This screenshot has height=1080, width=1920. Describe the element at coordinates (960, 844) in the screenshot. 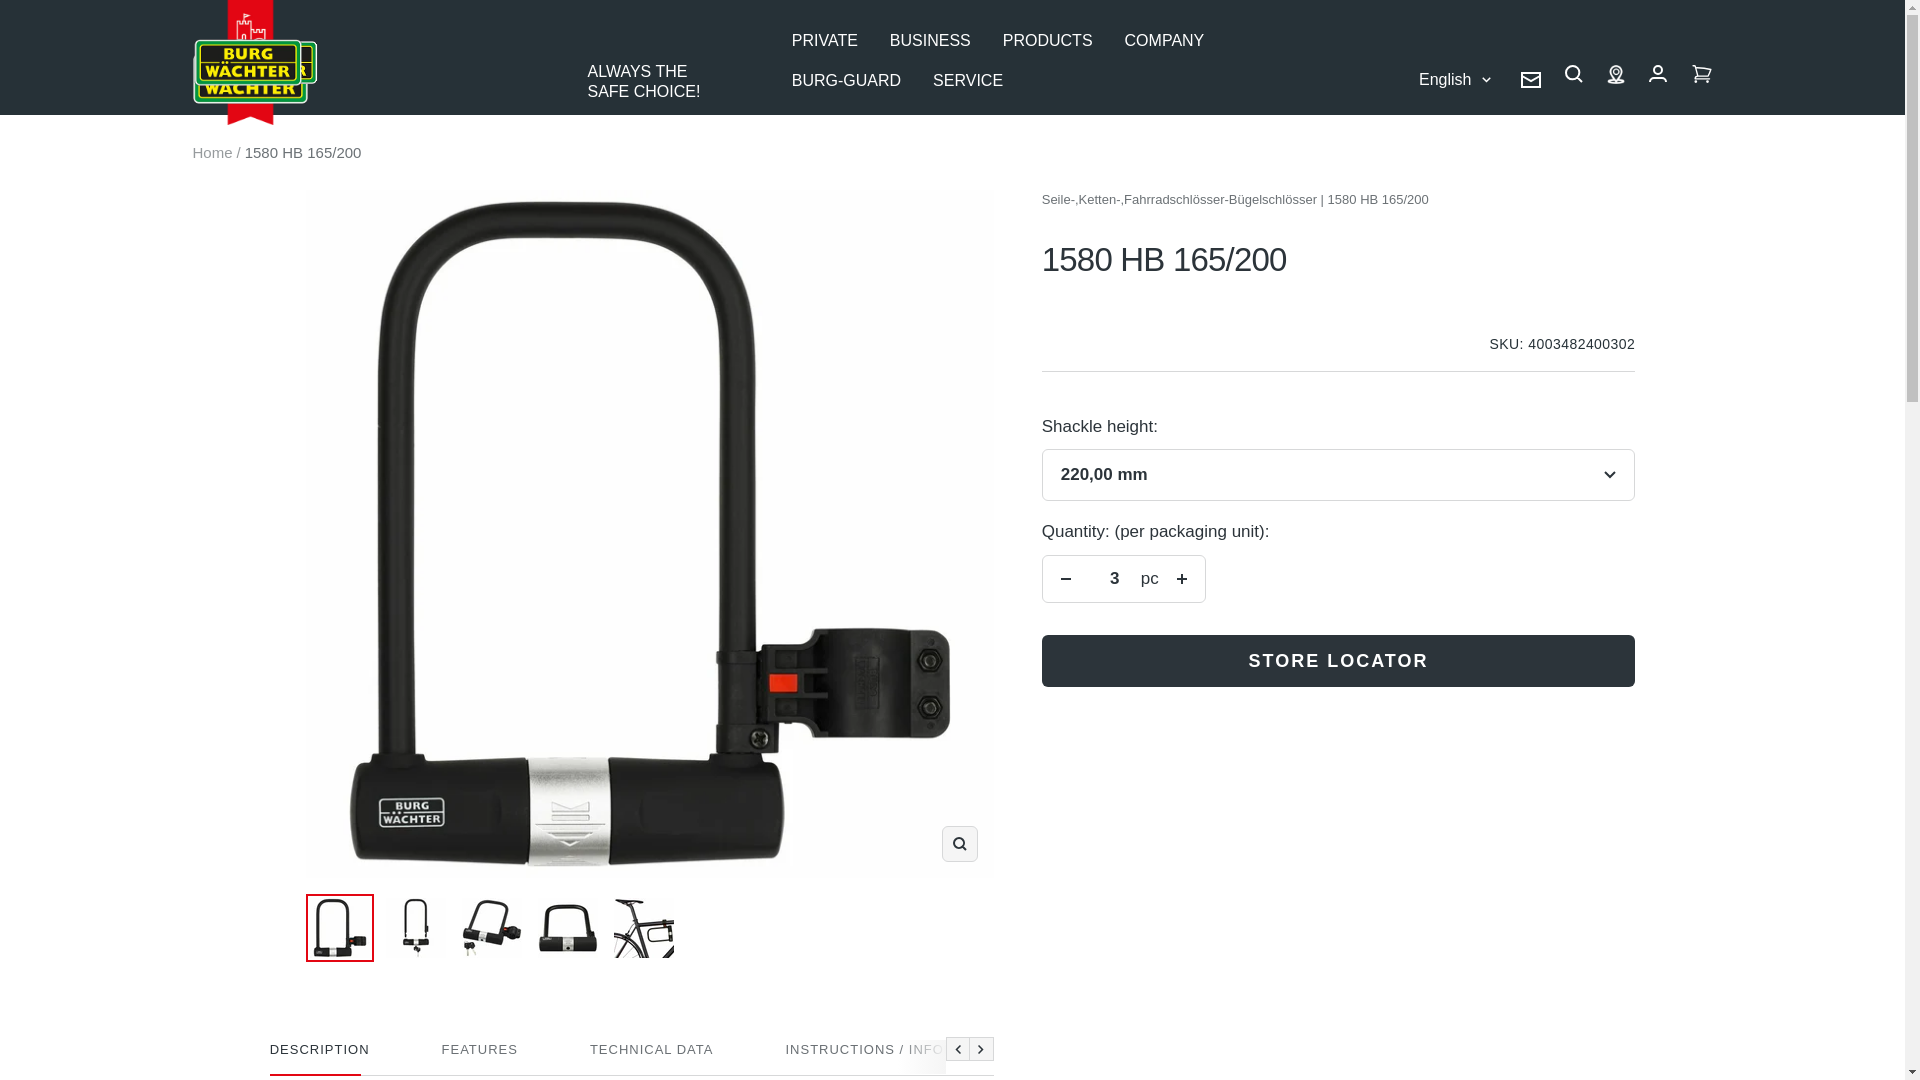

I see `Zoom` at that location.